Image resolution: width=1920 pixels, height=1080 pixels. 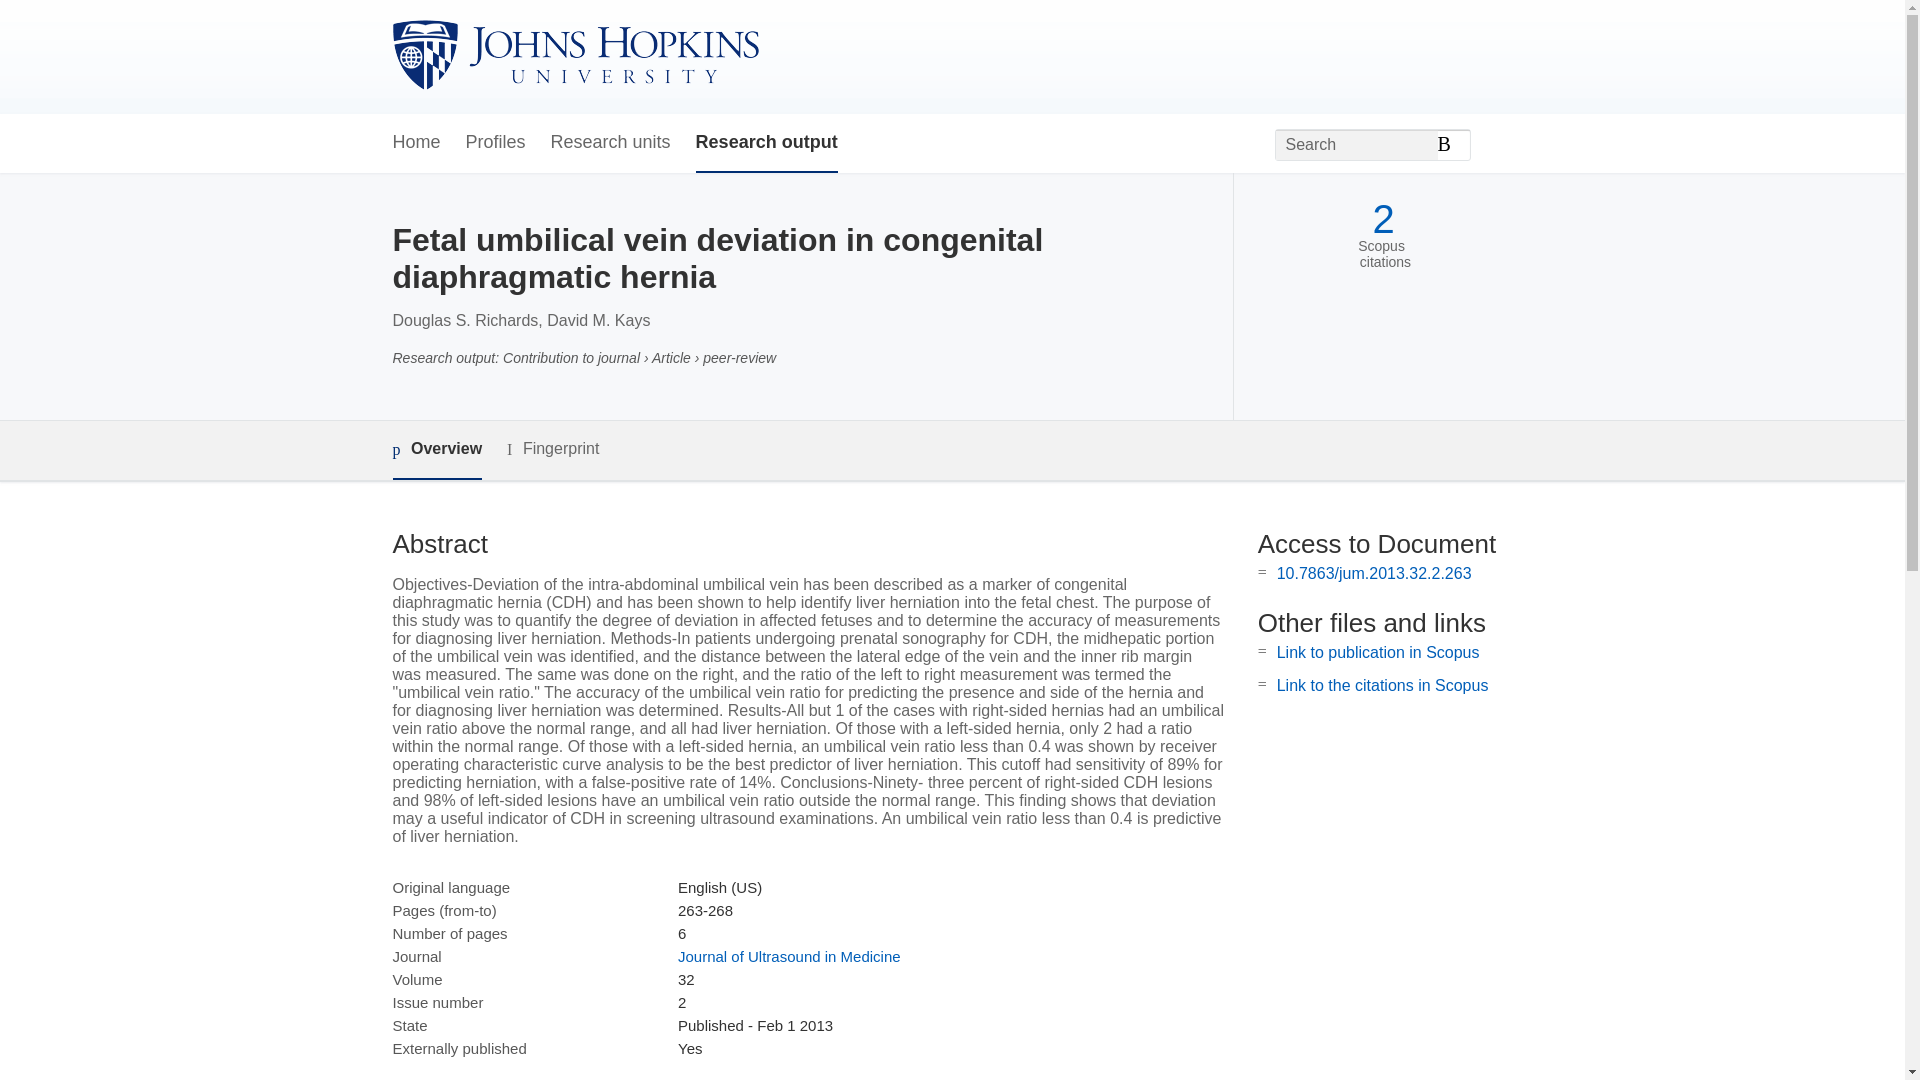 What do you see at coordinates (574, 56) in the screenshot?
I see `Johns Hopkins University Home` at bounding box center [574, 56].